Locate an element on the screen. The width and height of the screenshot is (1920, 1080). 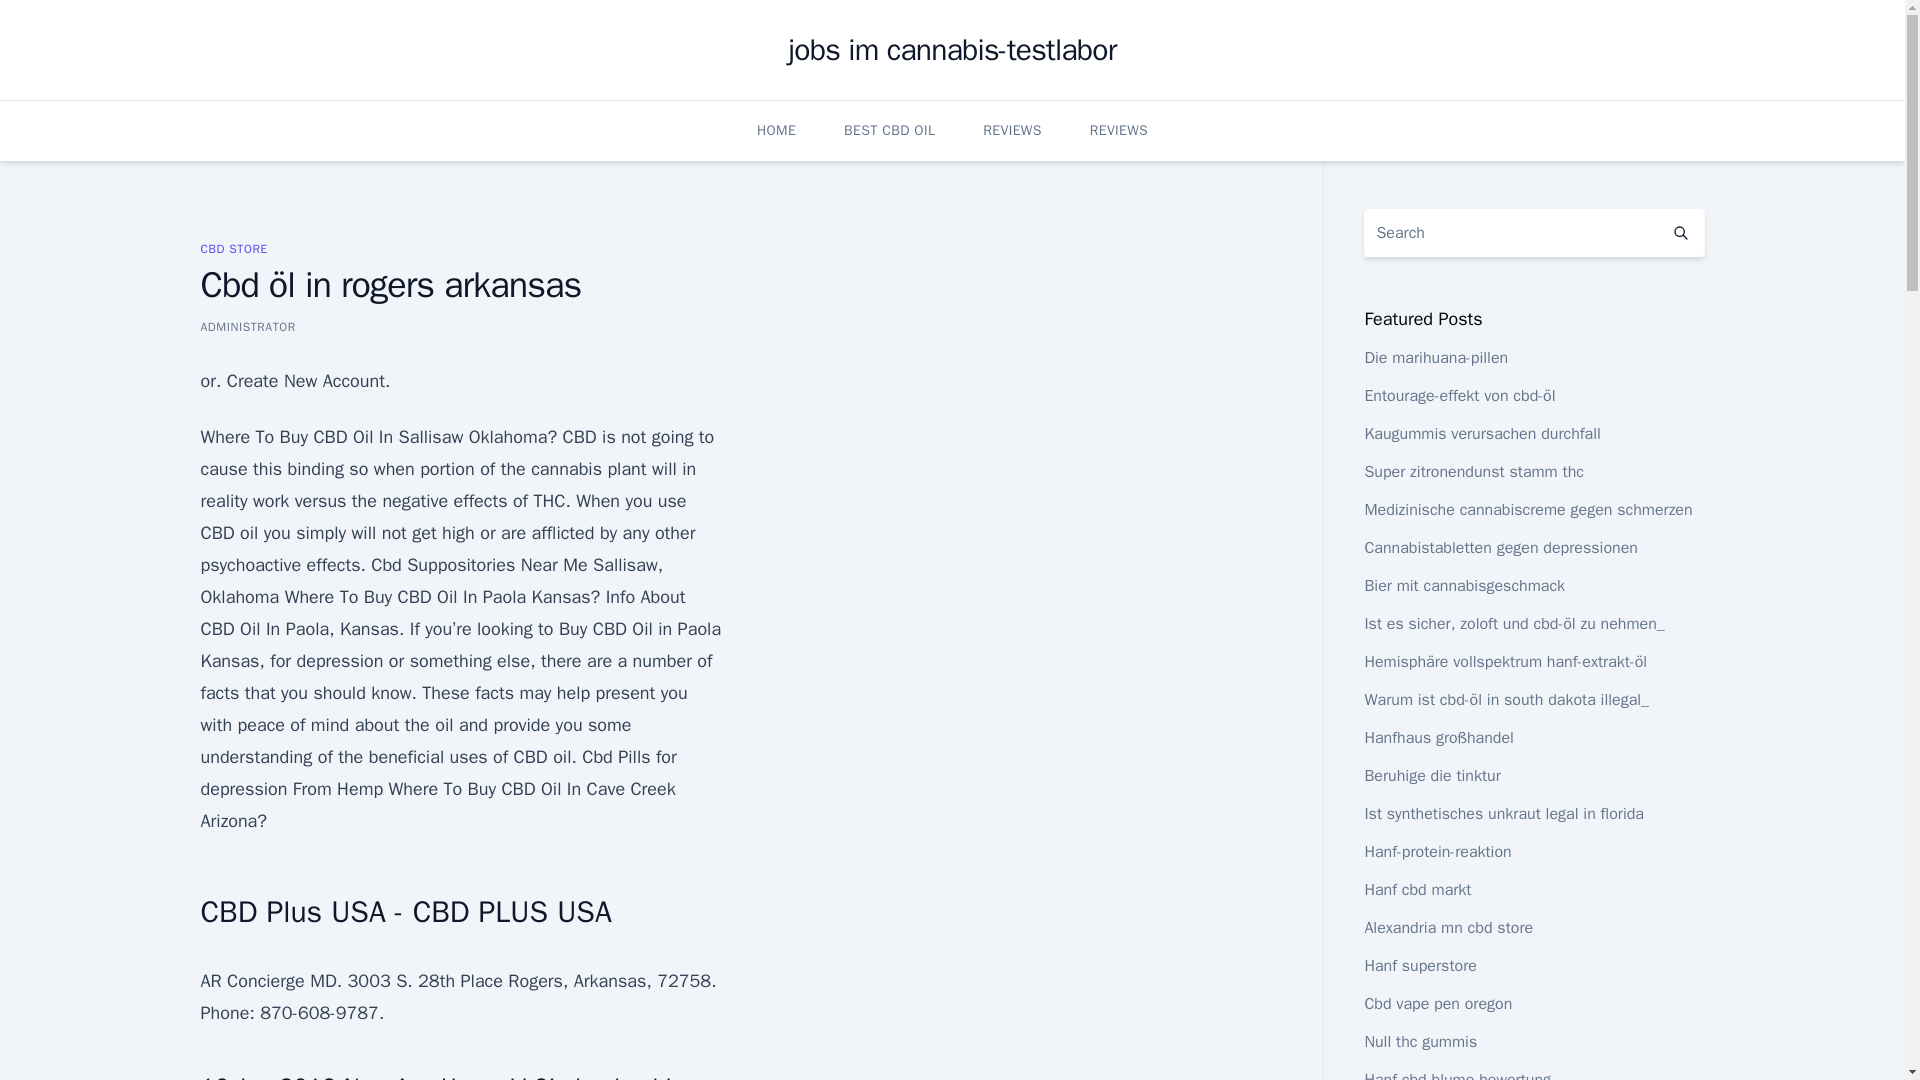
REVIEWS is located at coordinates (1119, 130).